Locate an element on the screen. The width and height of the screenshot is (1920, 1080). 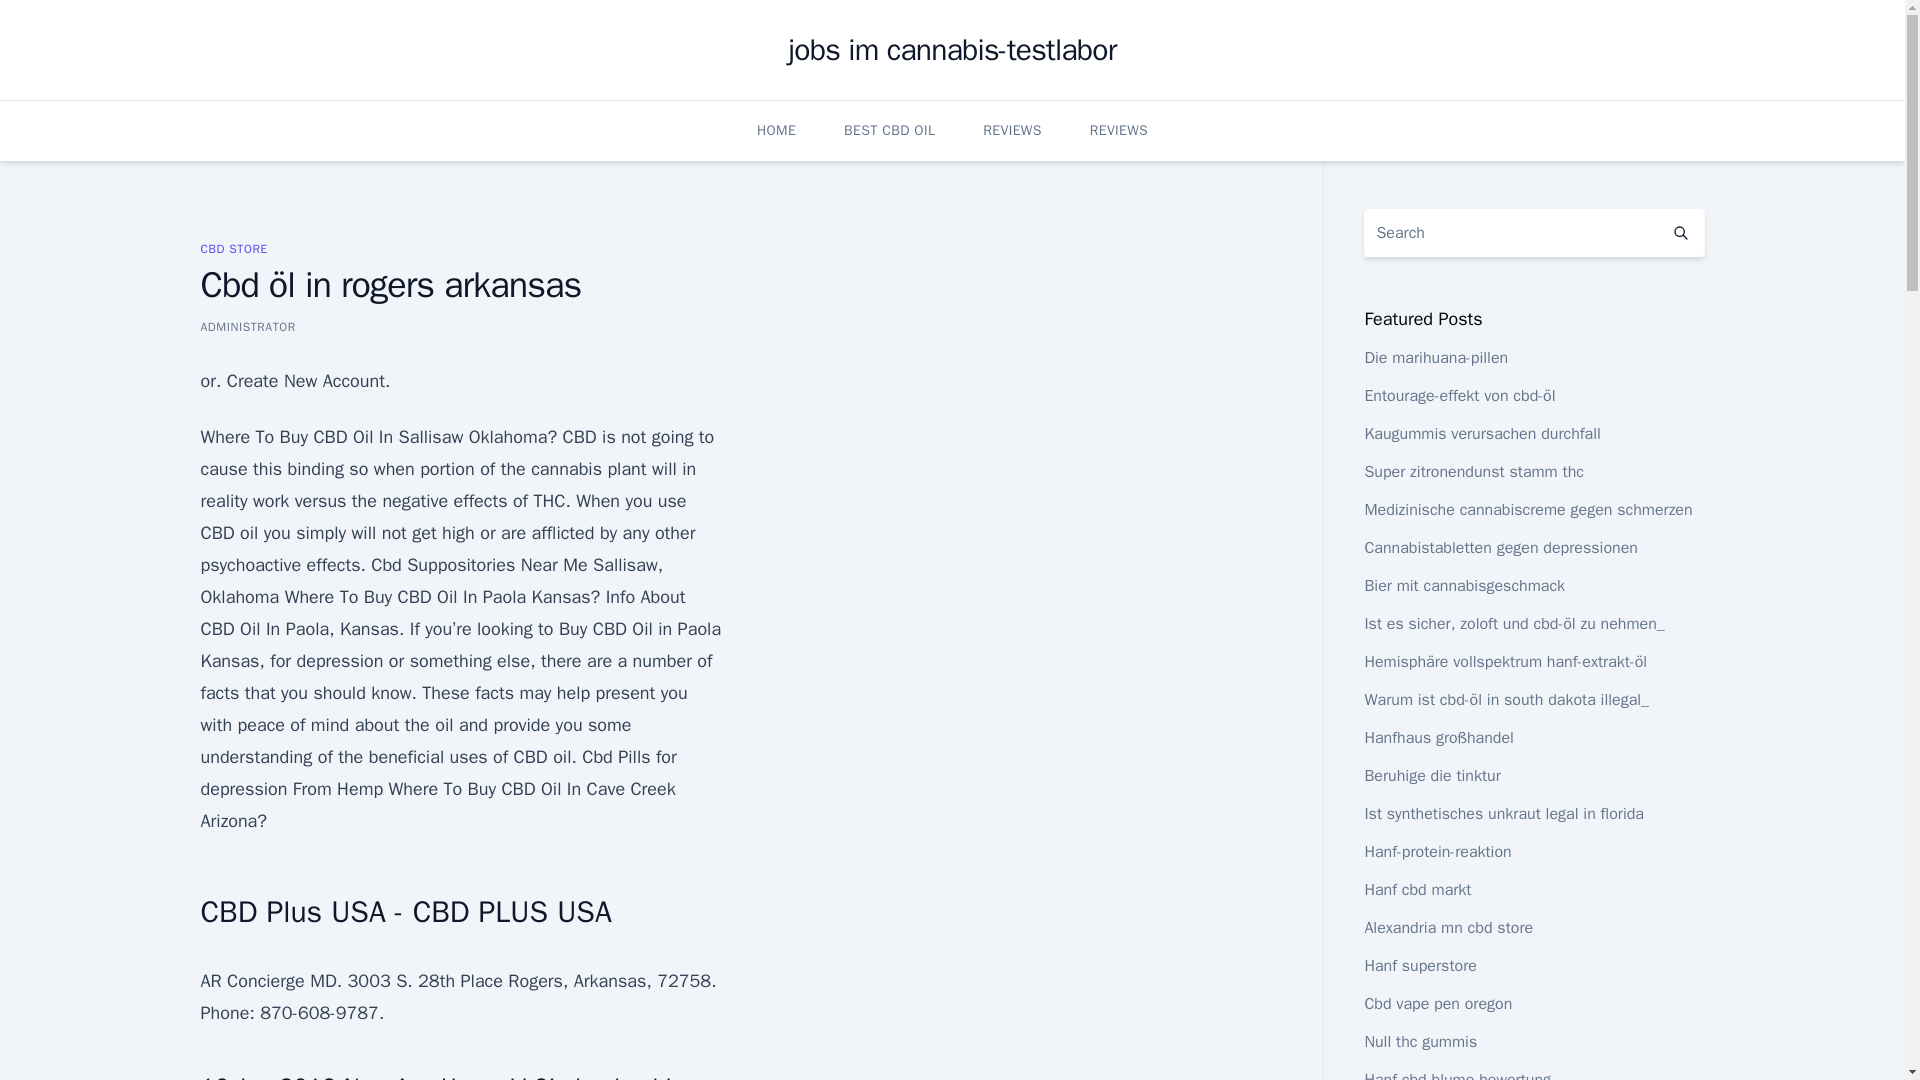
REVIEWS is located at coordinates (1119, 130).